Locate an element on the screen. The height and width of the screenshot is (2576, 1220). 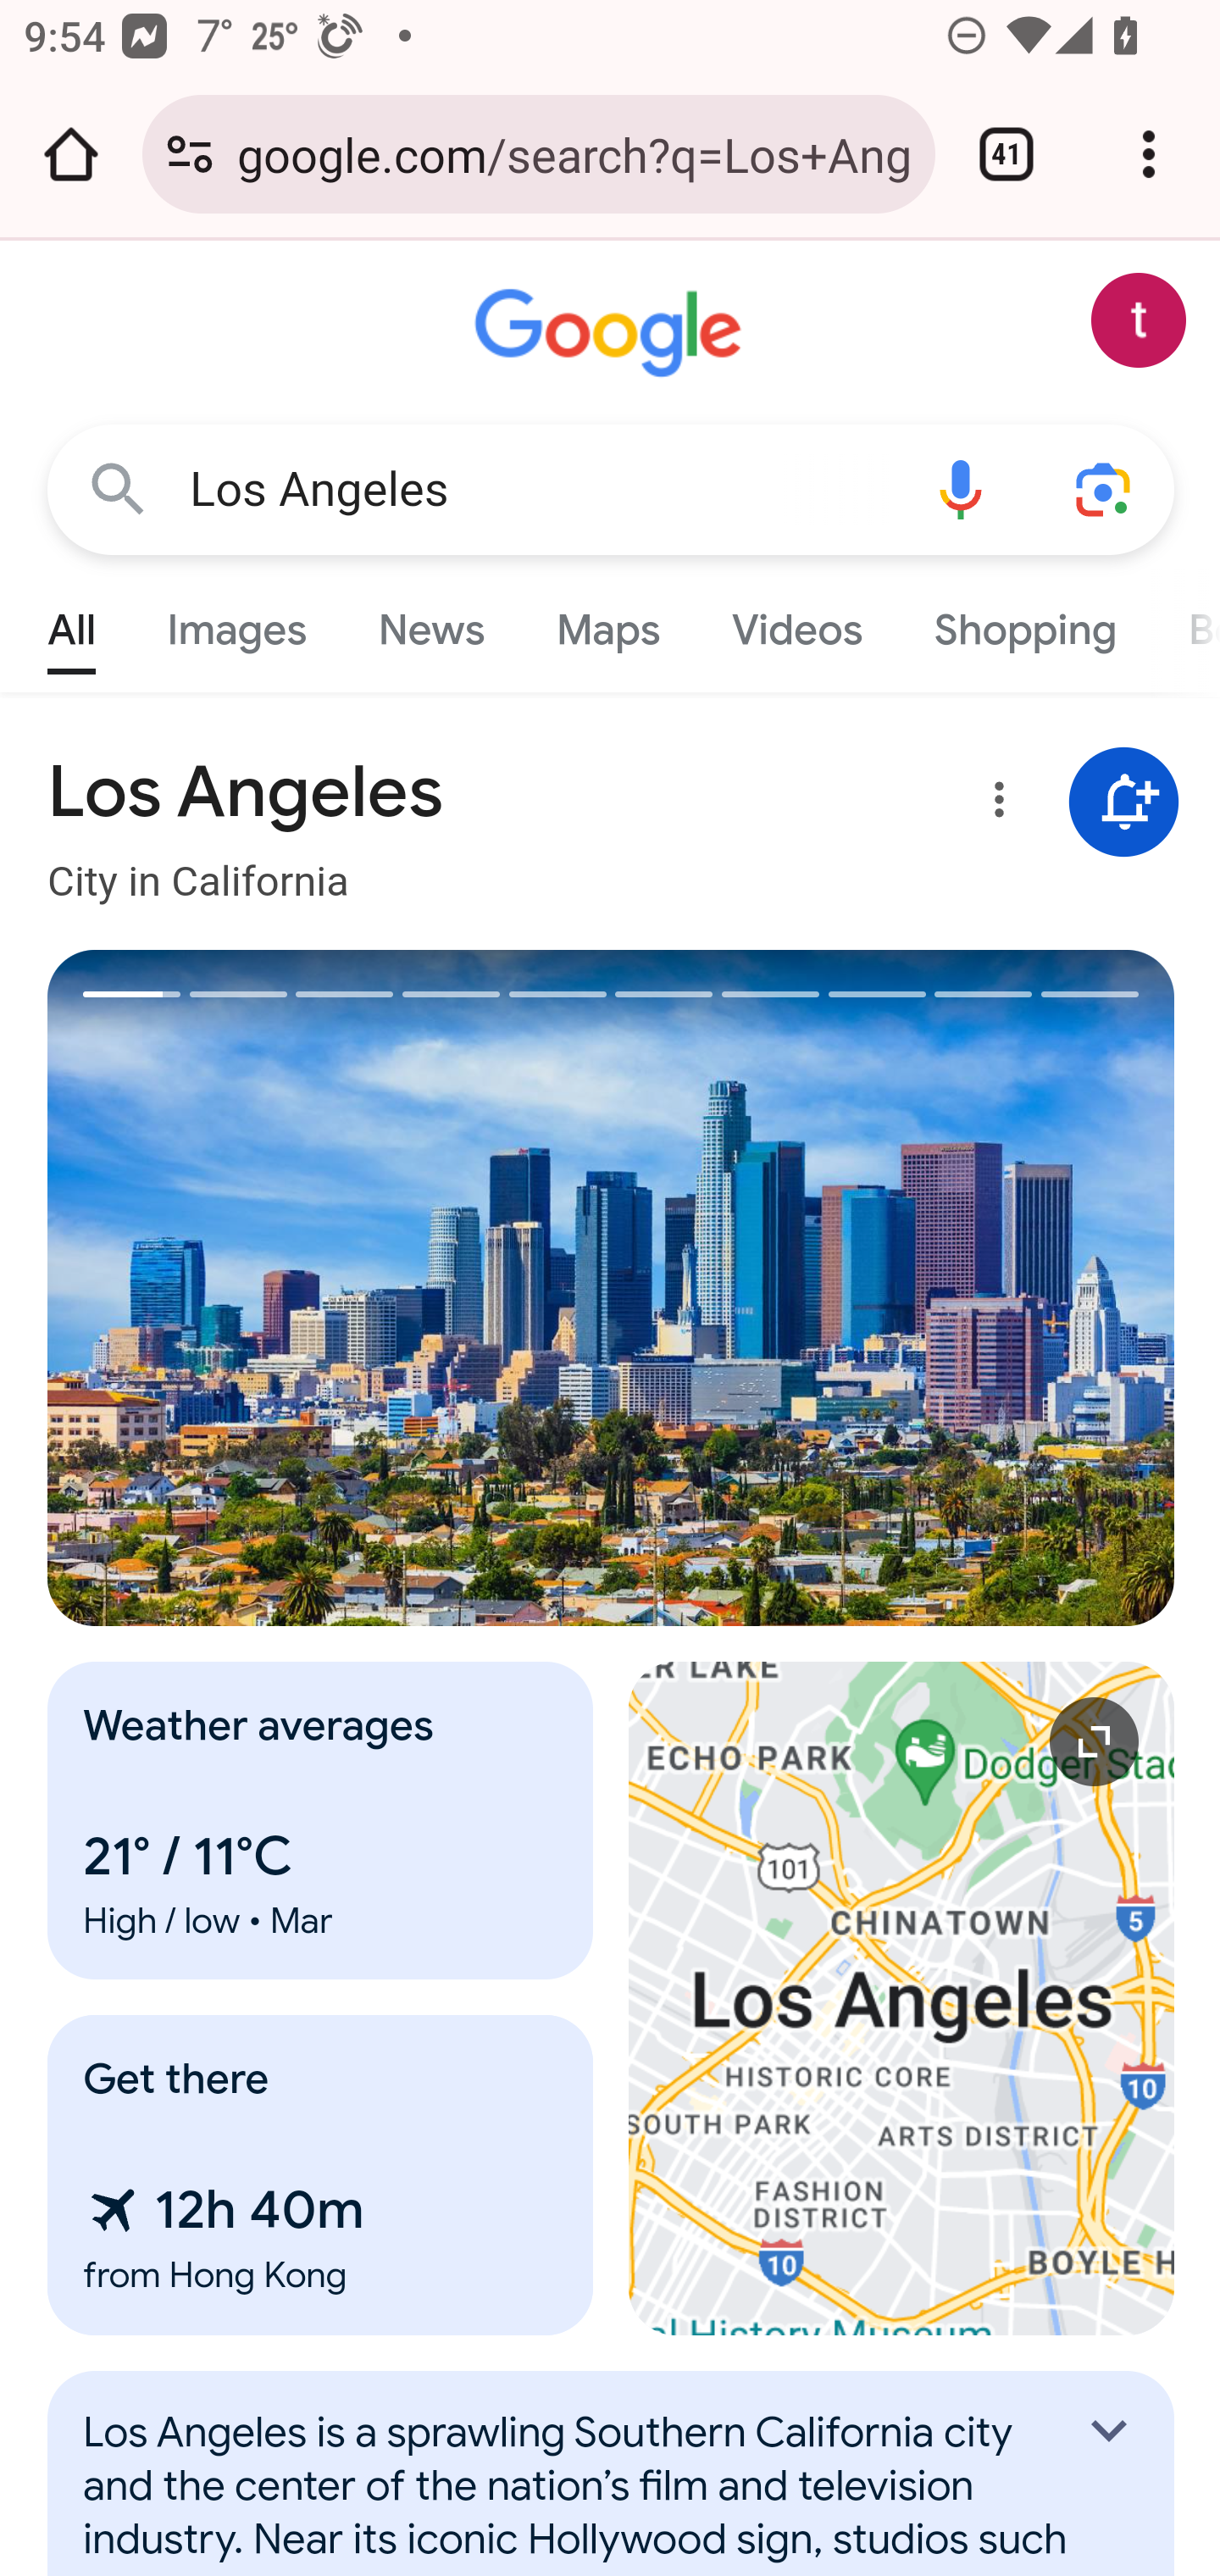
Search using your camera or photos is located at coordinates (1105, 488).